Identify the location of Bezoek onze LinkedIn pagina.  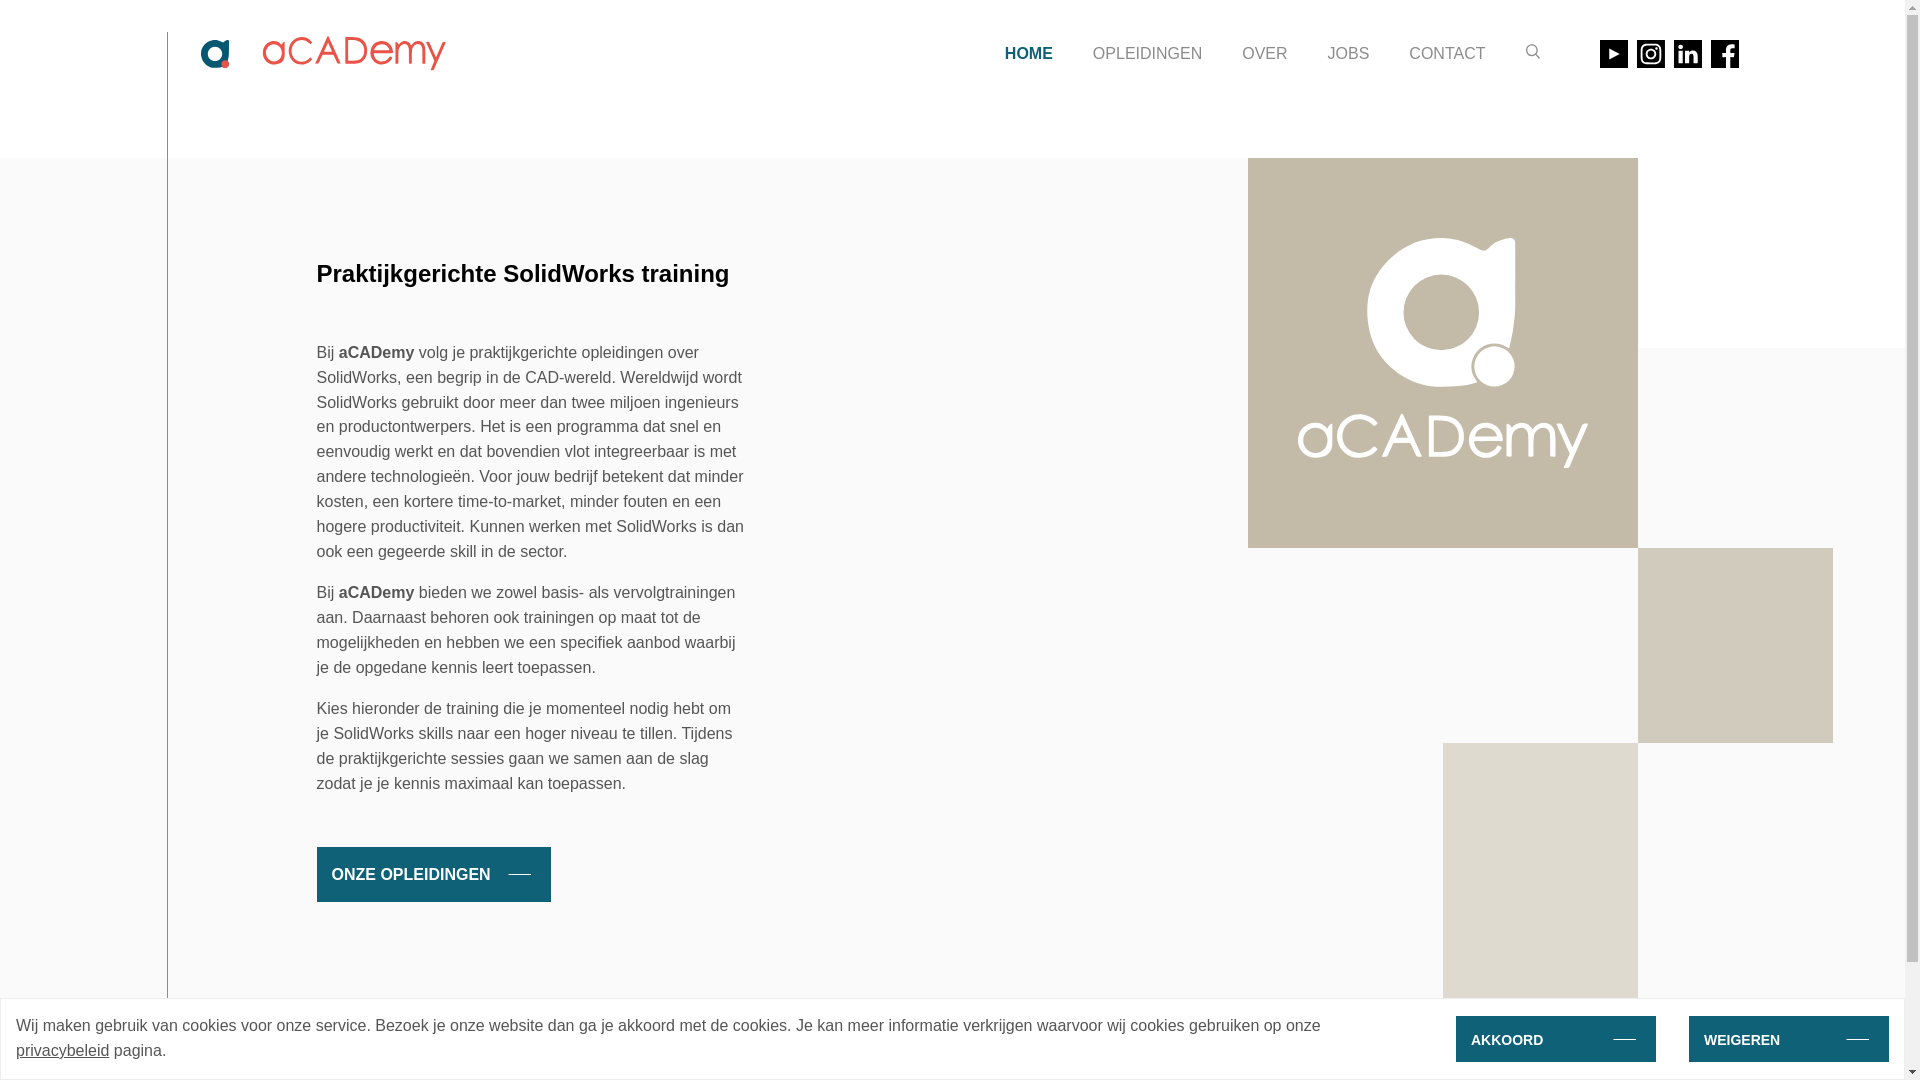
(1688, 54).